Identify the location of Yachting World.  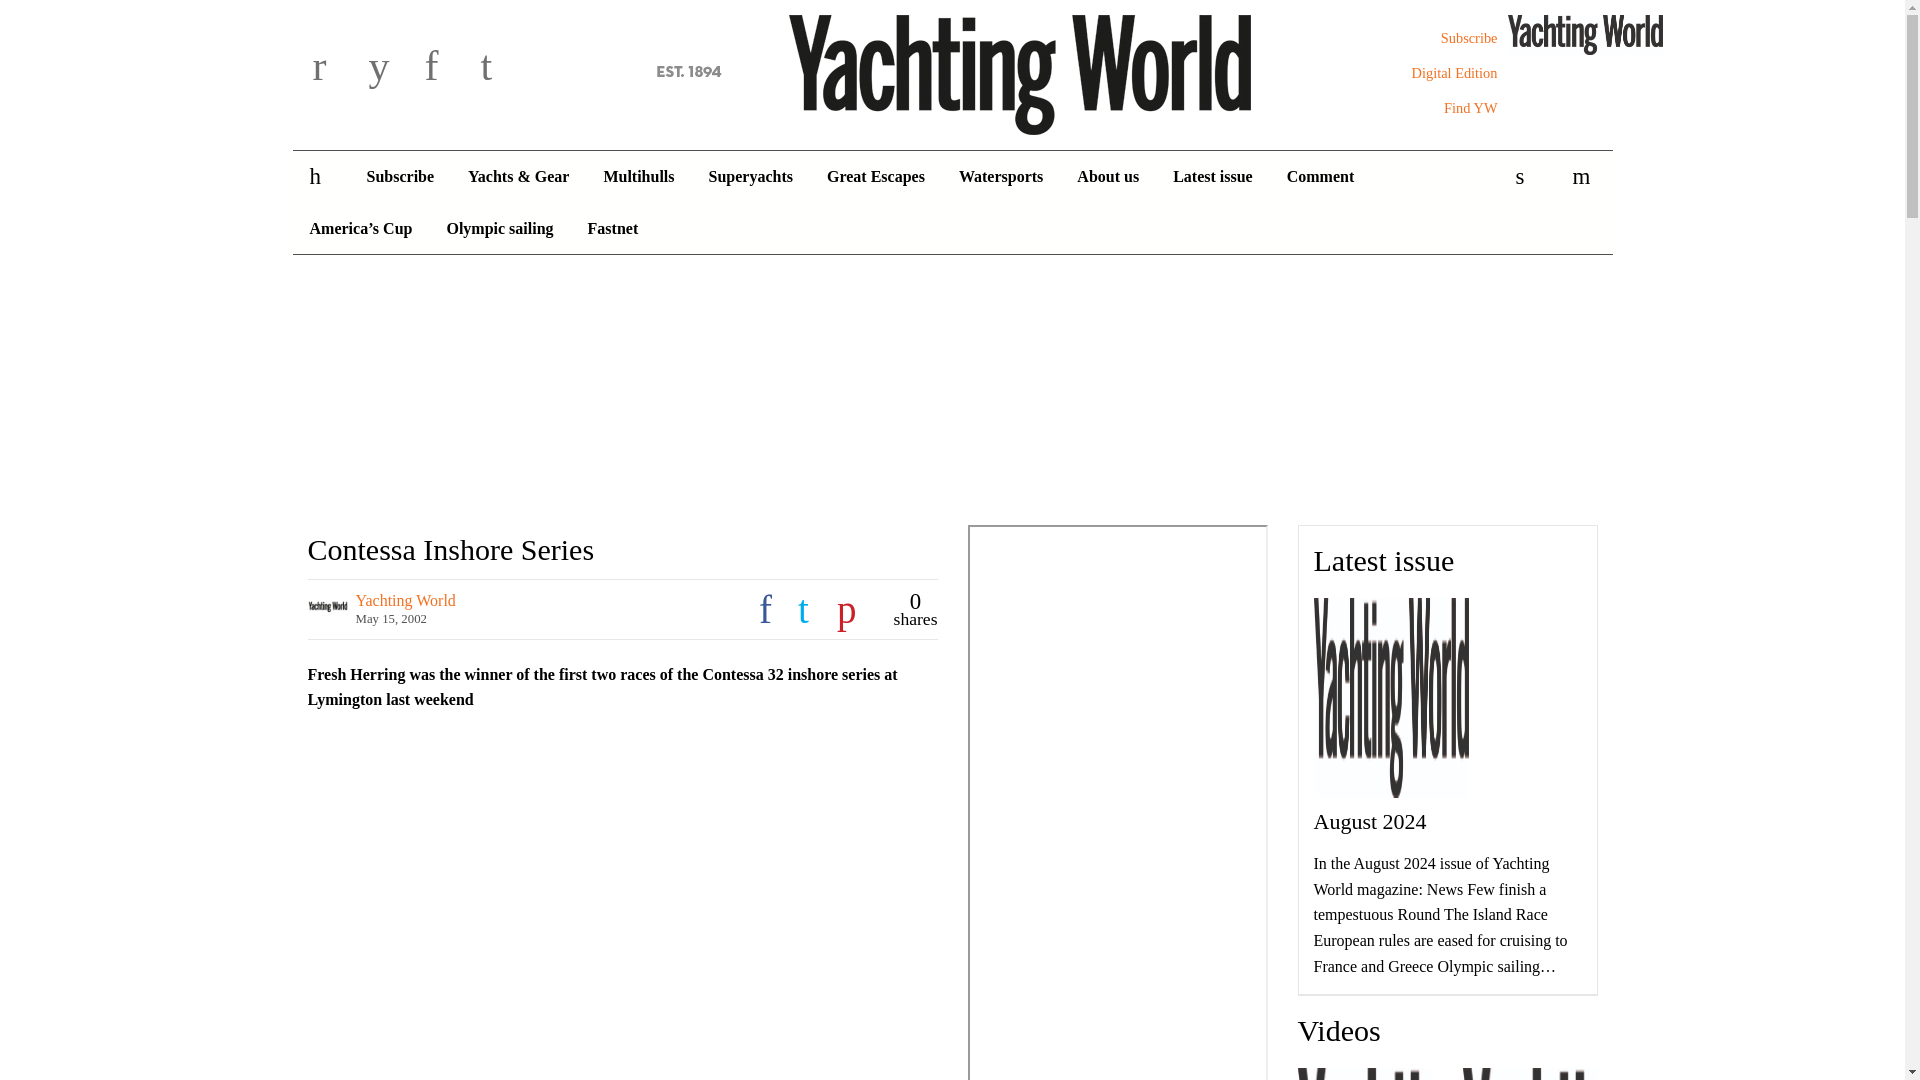
(952, 71).